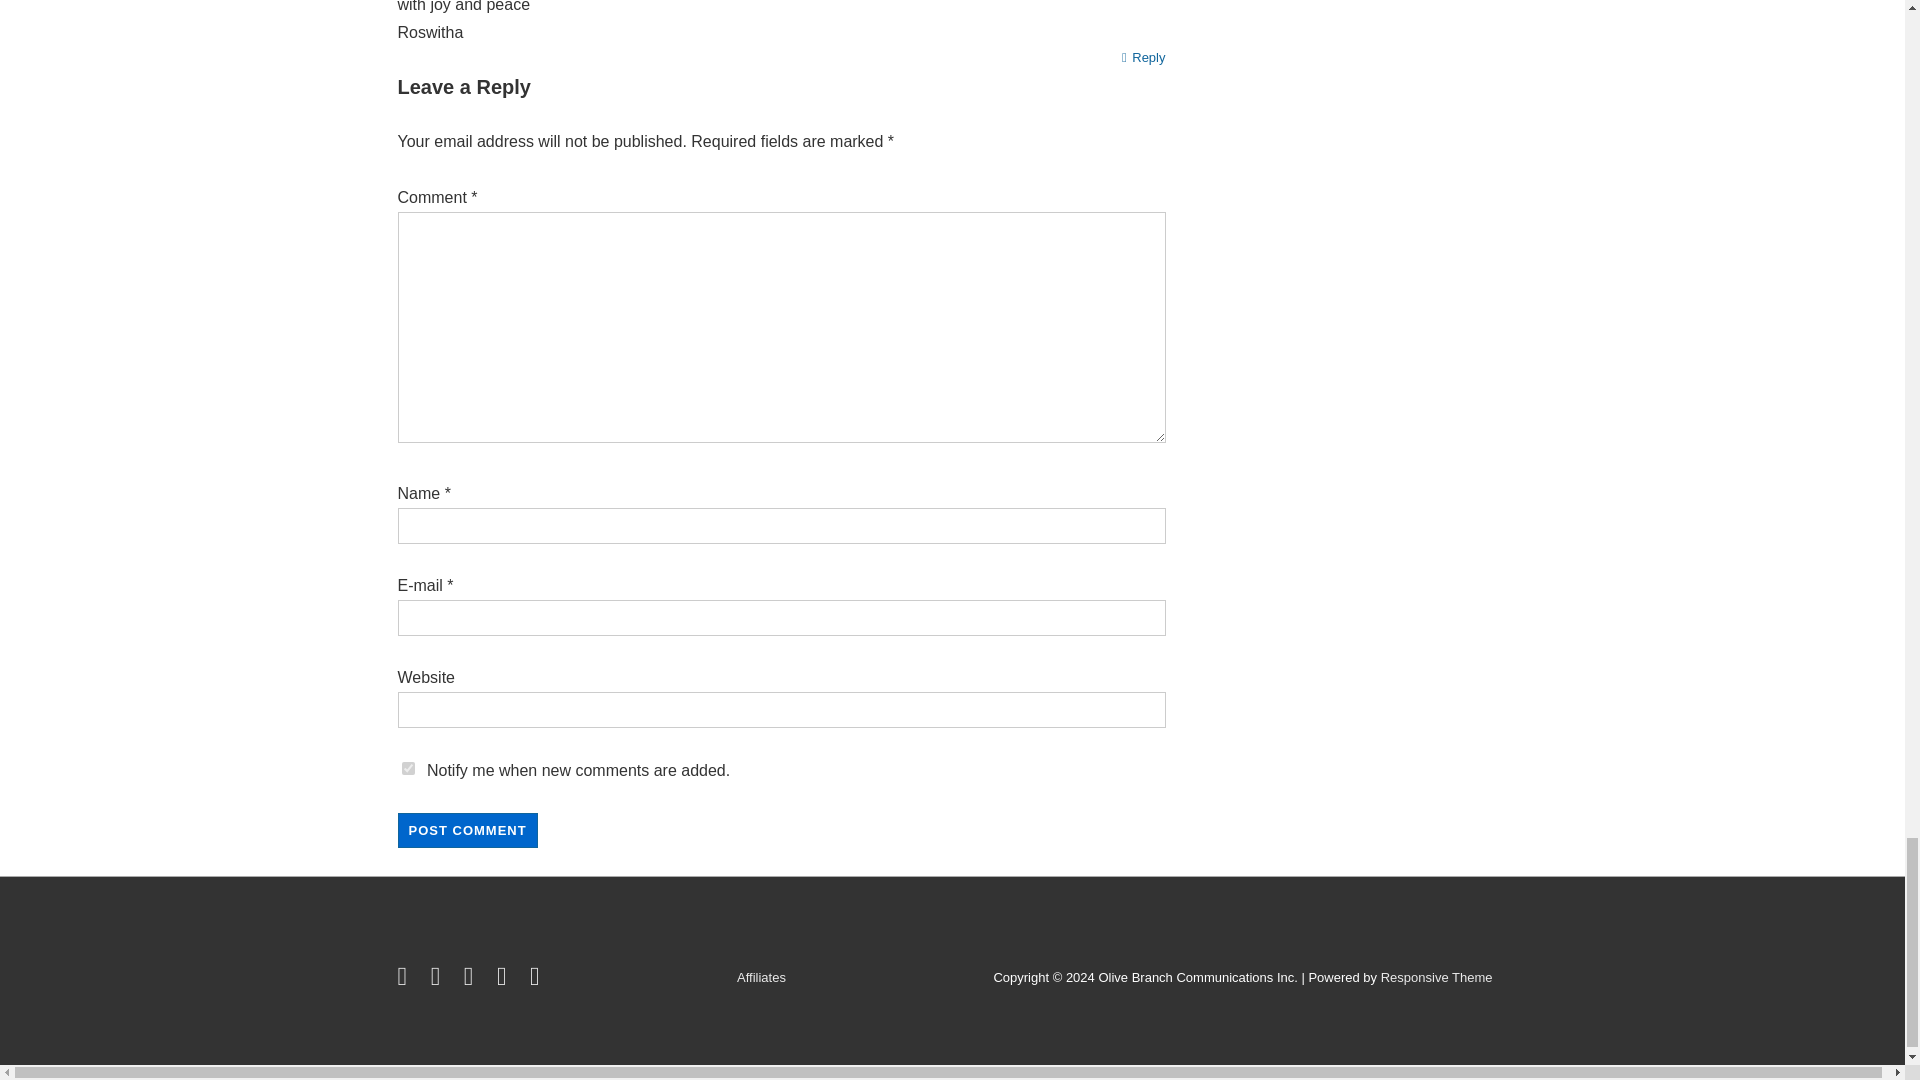 This screenshot has width=1920, height=1080. I want to click on instagram, so click(506, 980).